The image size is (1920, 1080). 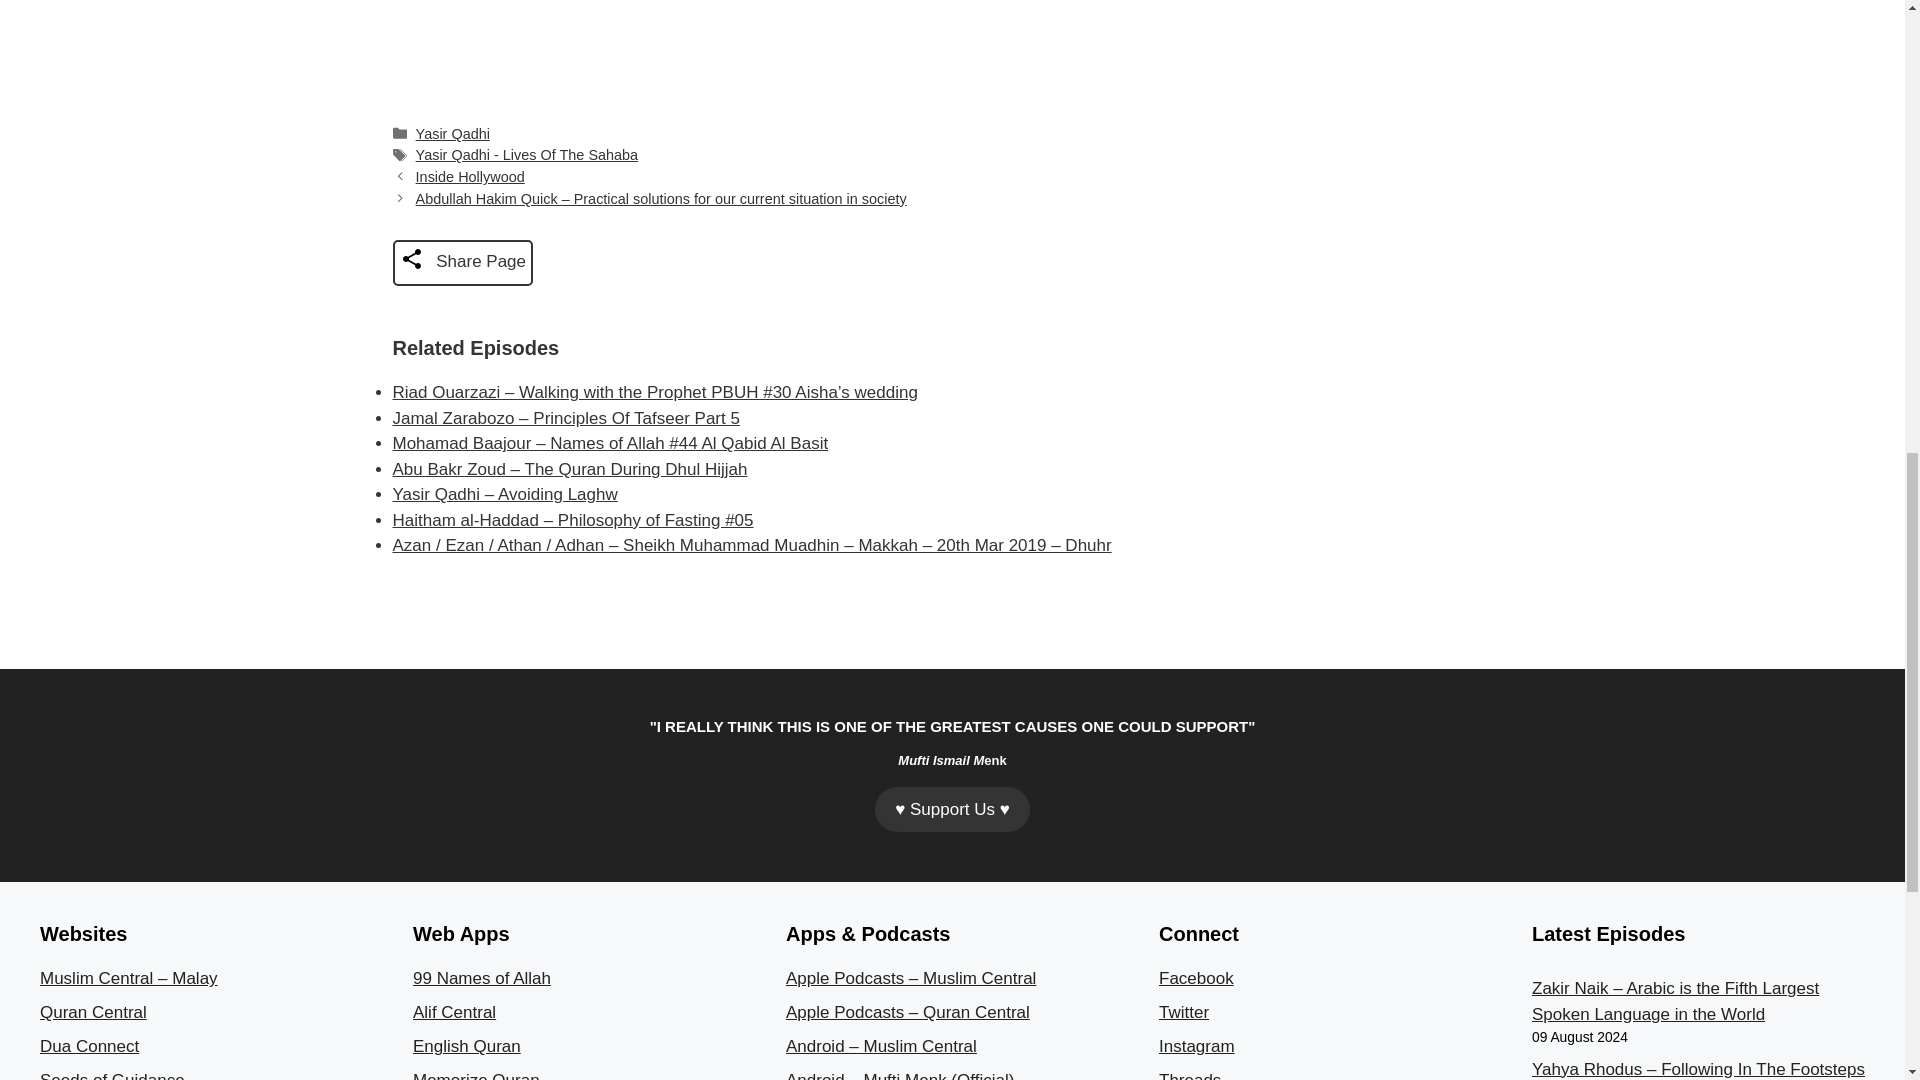 What do you see at coordinates (482, 978) in the screenshot?
I see `99 Names of Allah` at bounding box center [482, 978].